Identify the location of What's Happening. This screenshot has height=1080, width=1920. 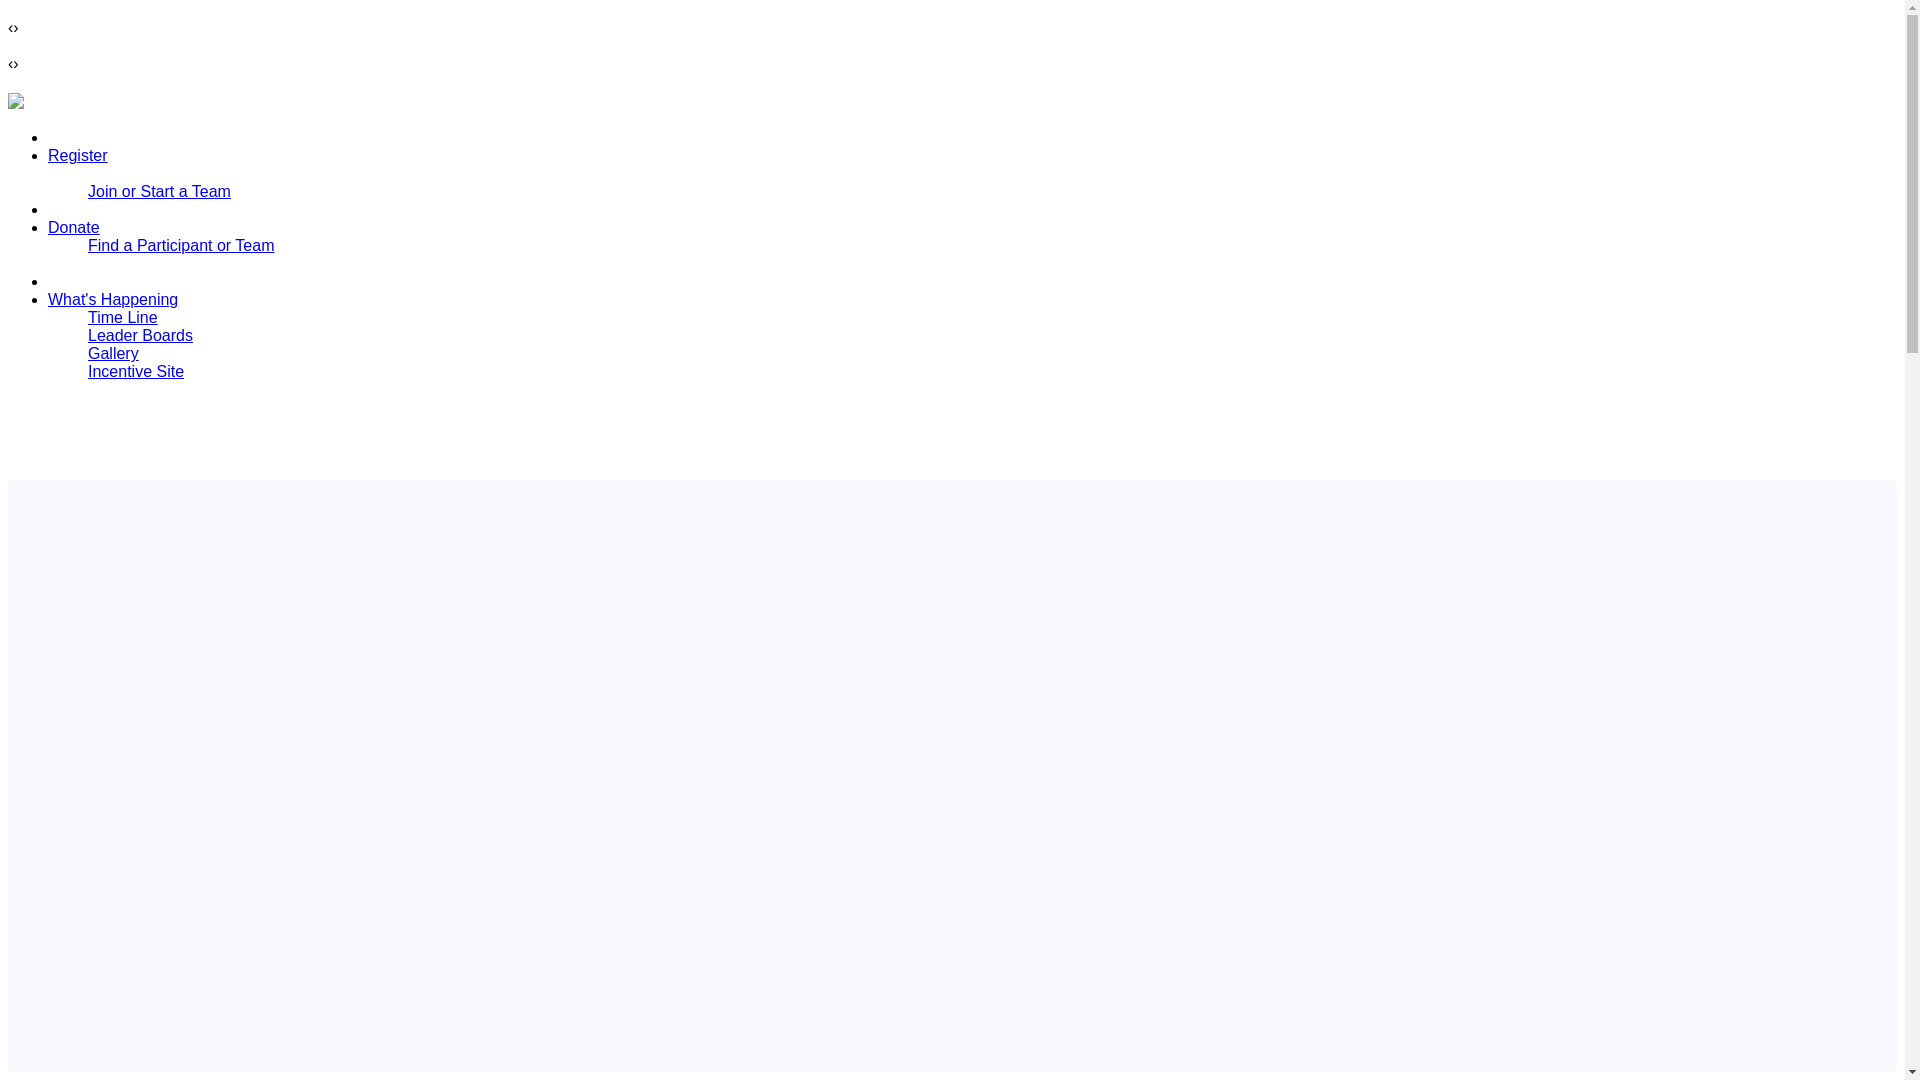
(113, 298).